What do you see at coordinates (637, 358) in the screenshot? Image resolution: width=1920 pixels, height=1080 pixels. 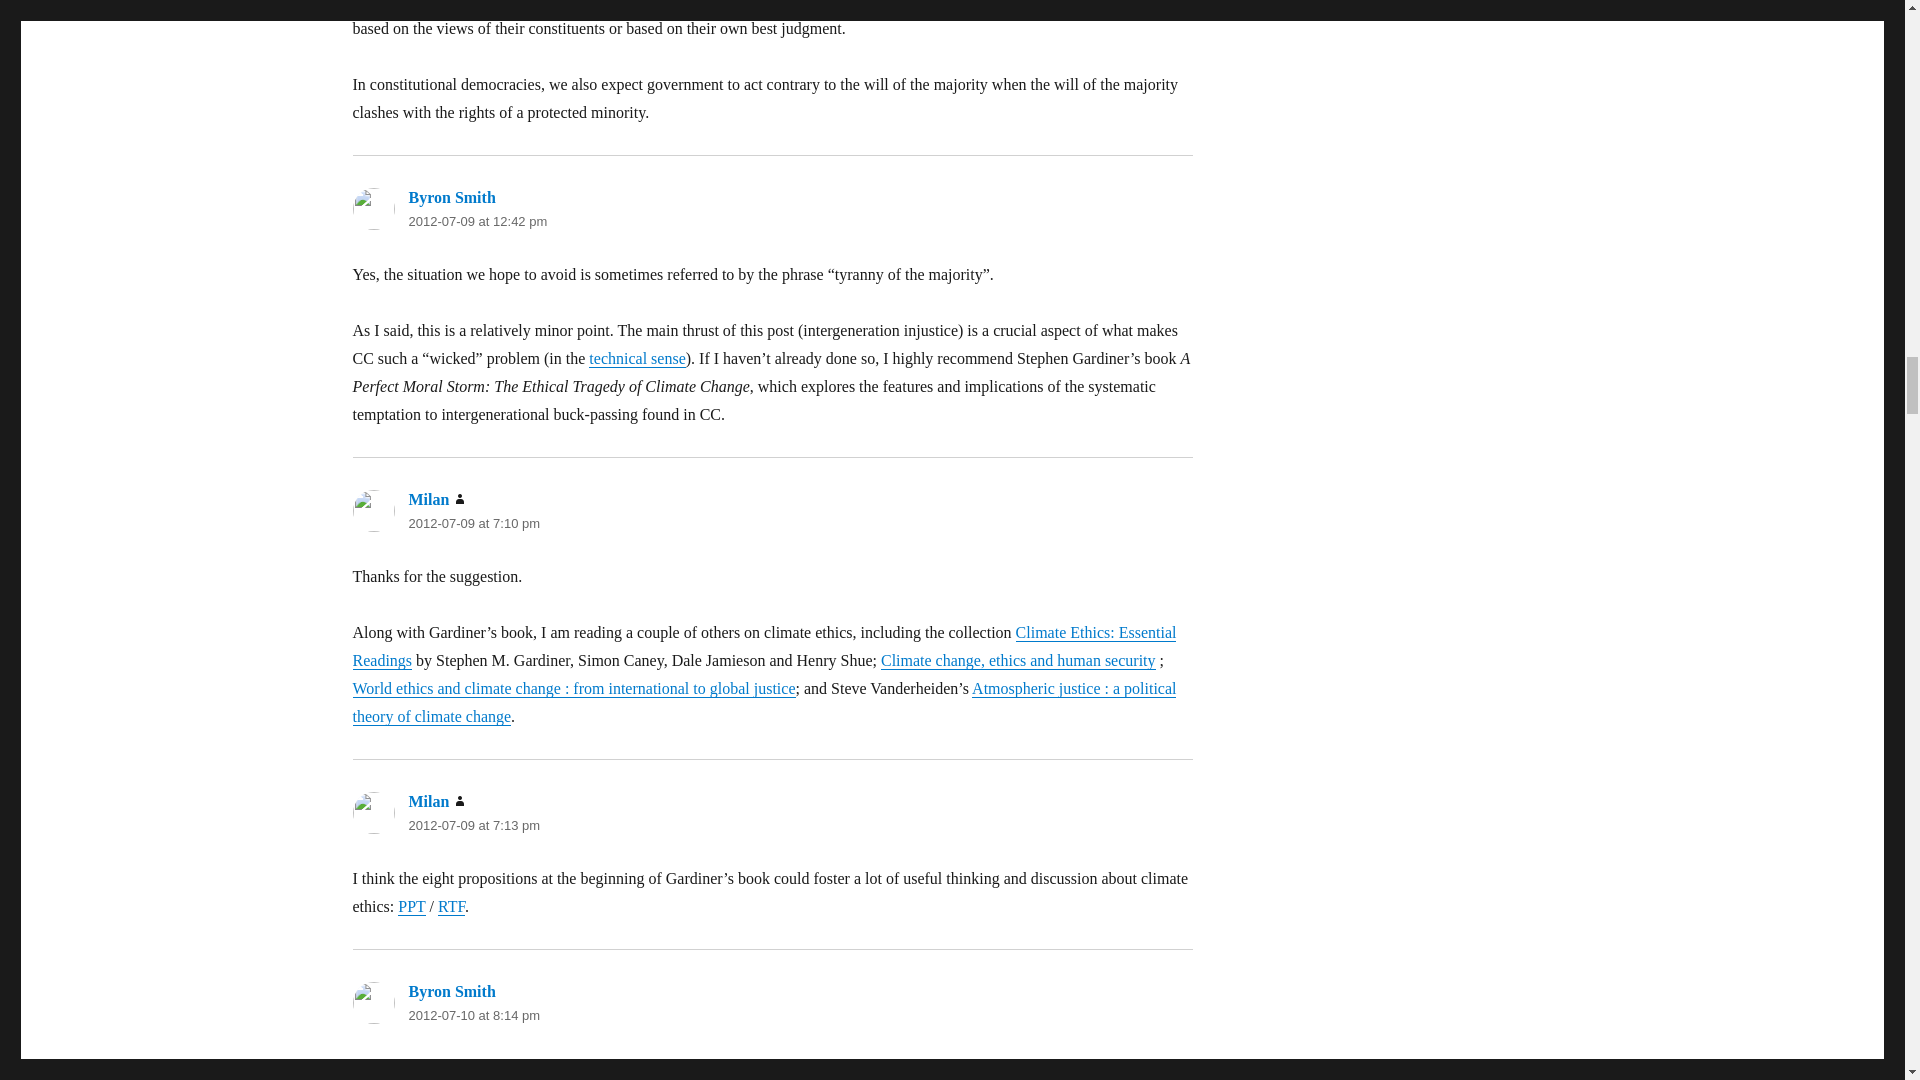 I see `technical sense` at bounding box center [637, 358].